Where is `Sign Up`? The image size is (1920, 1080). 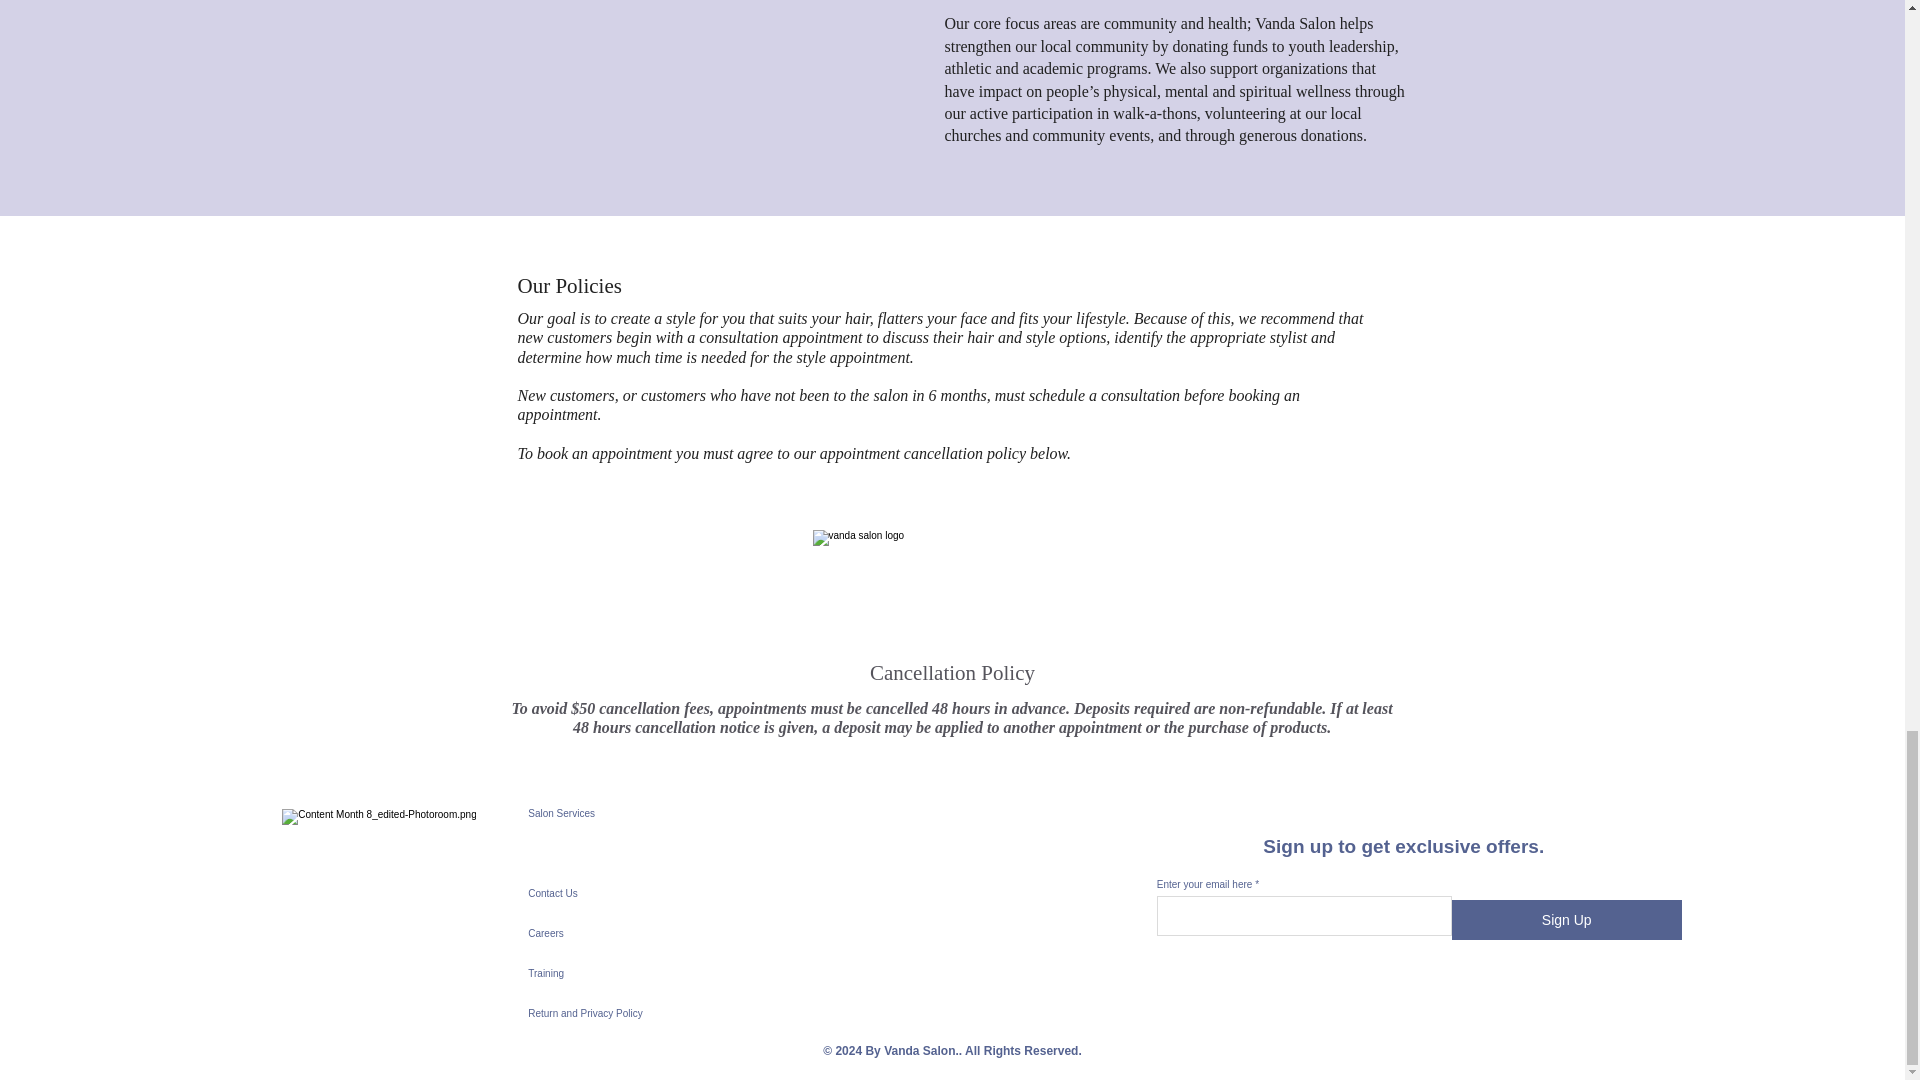 Sign Up is located at coordinates (1566, 919).